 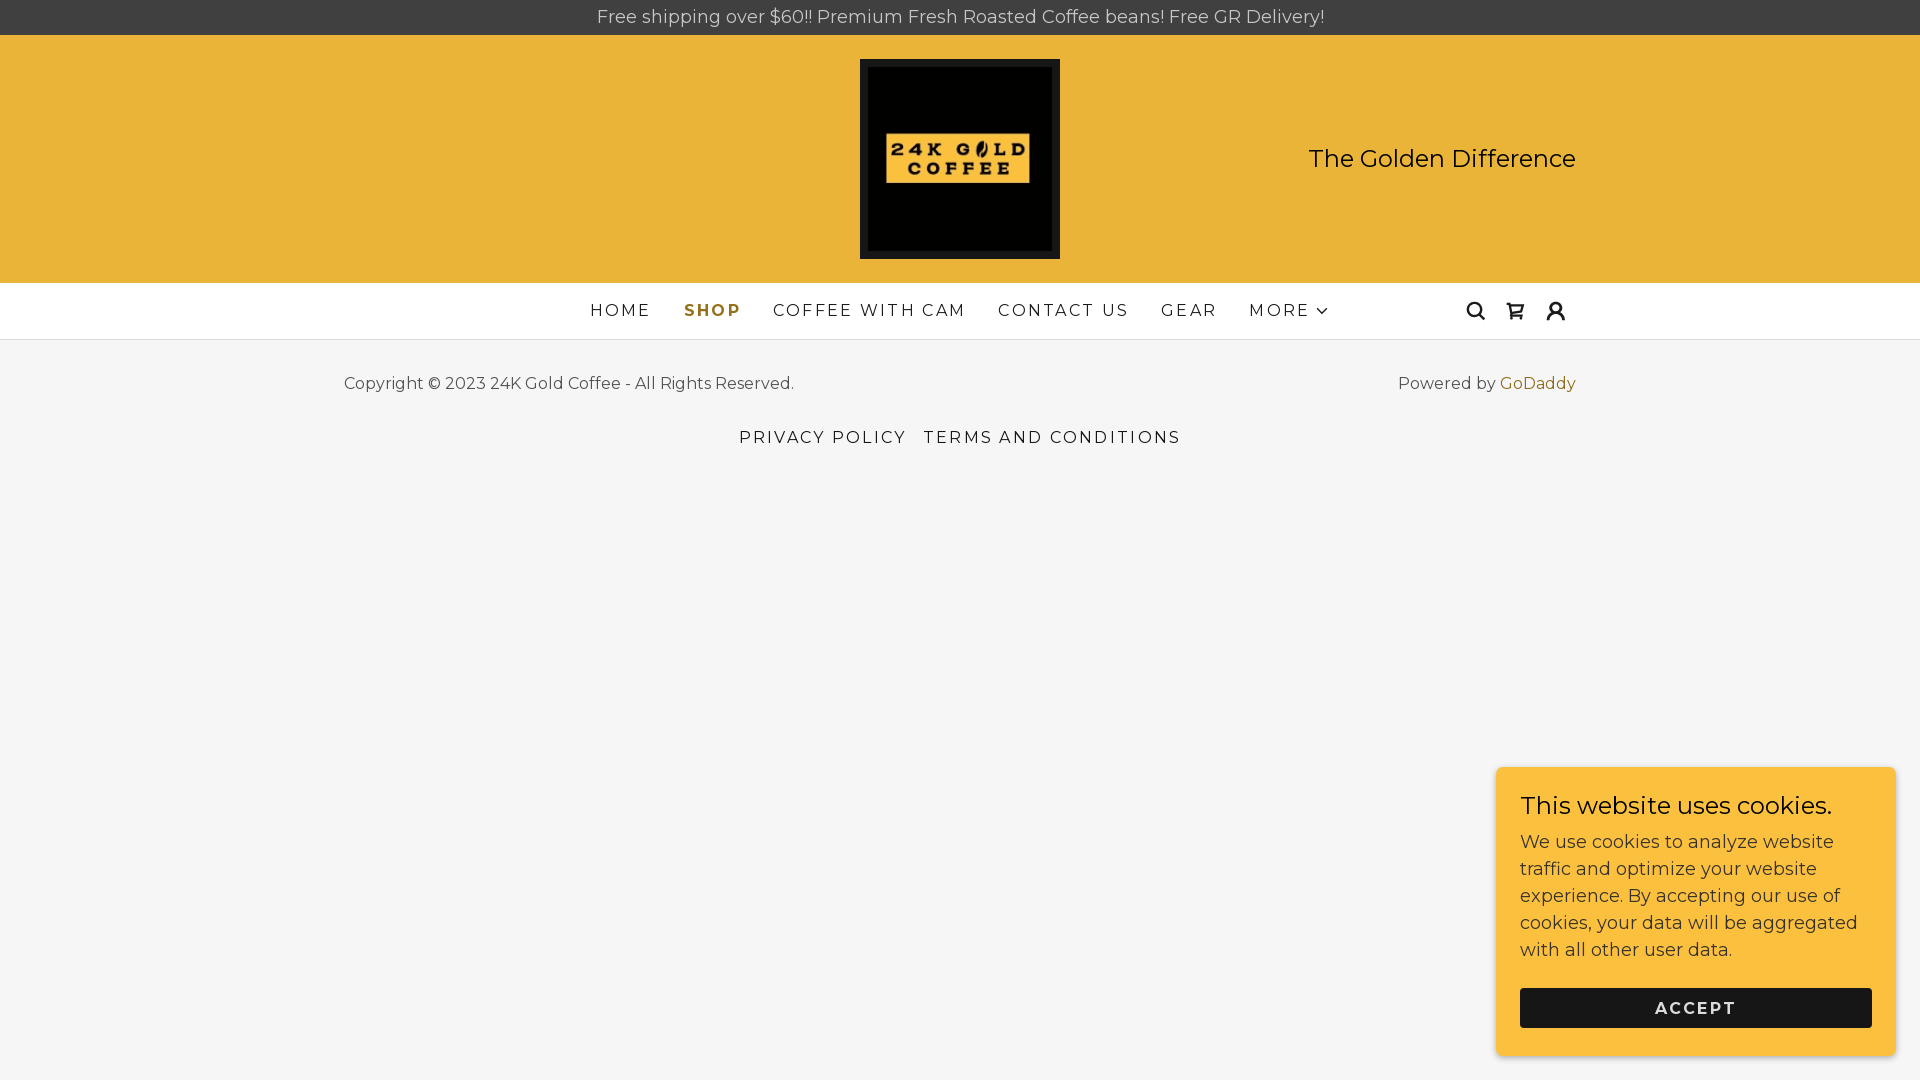 I want to click on TERMS AND CONDITIONS, so click(x=1052, y=438).